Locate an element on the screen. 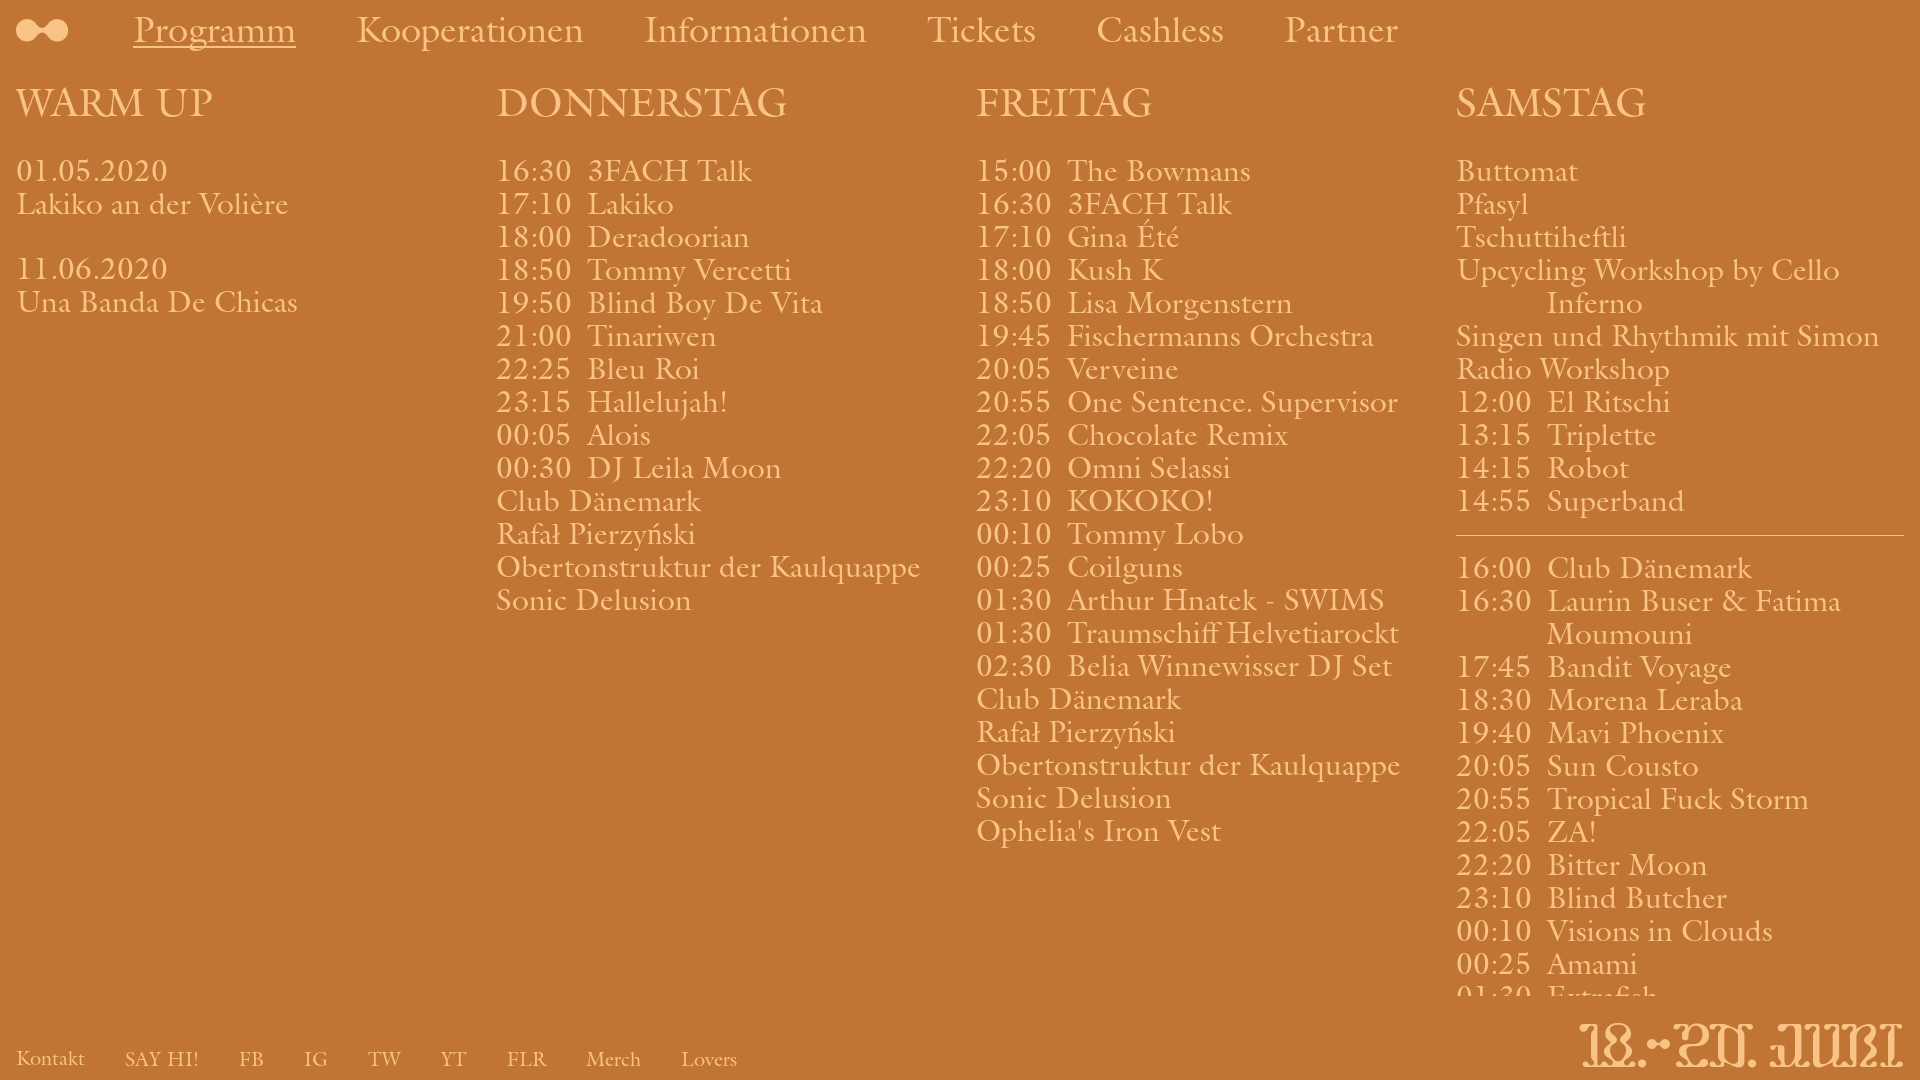 Image resolution: width=1920 pixels, height=1080 pixels. 19:50Blind Boy De Vita is located at coordinates (720, 302).